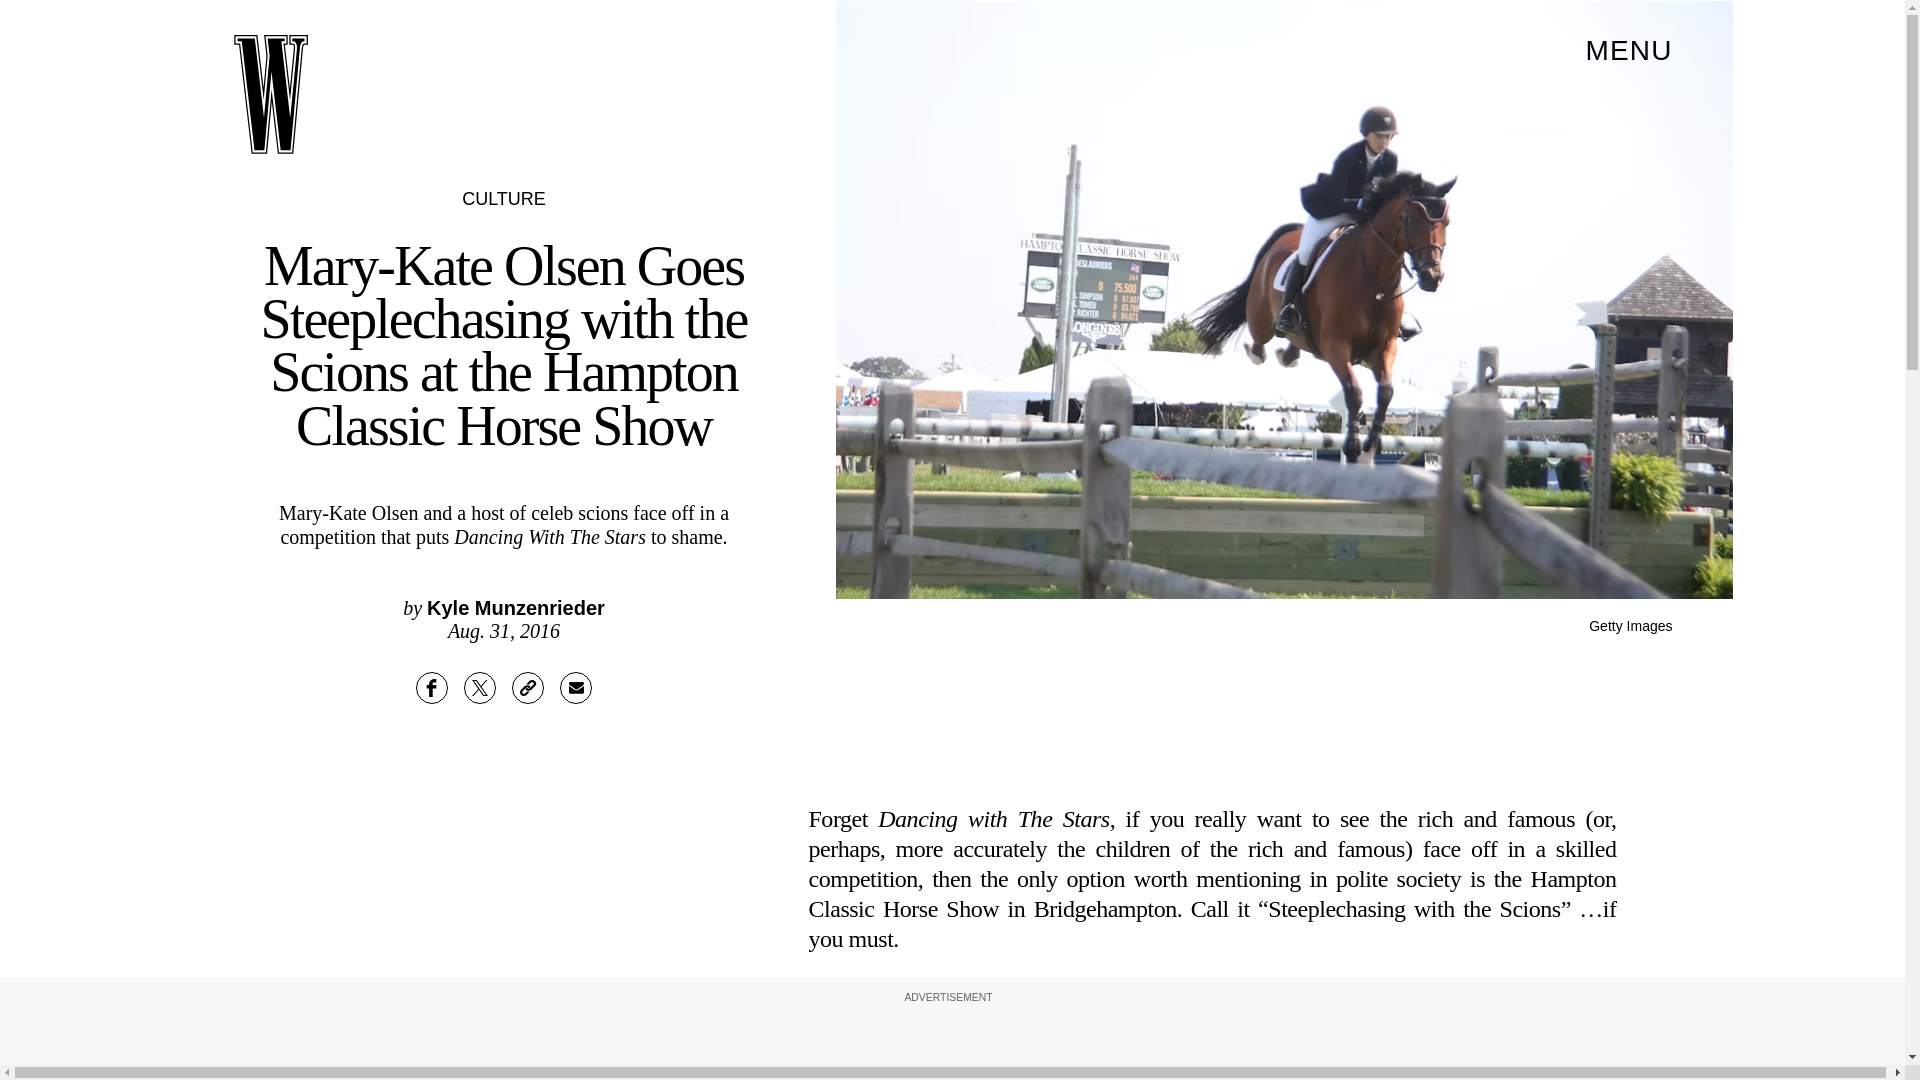 The width and height of the screenshot is (1920, 1080). What do you see at coordinates (576, 688) in the screenshot?
I see `Send via email` at bounding box center [576, 688].